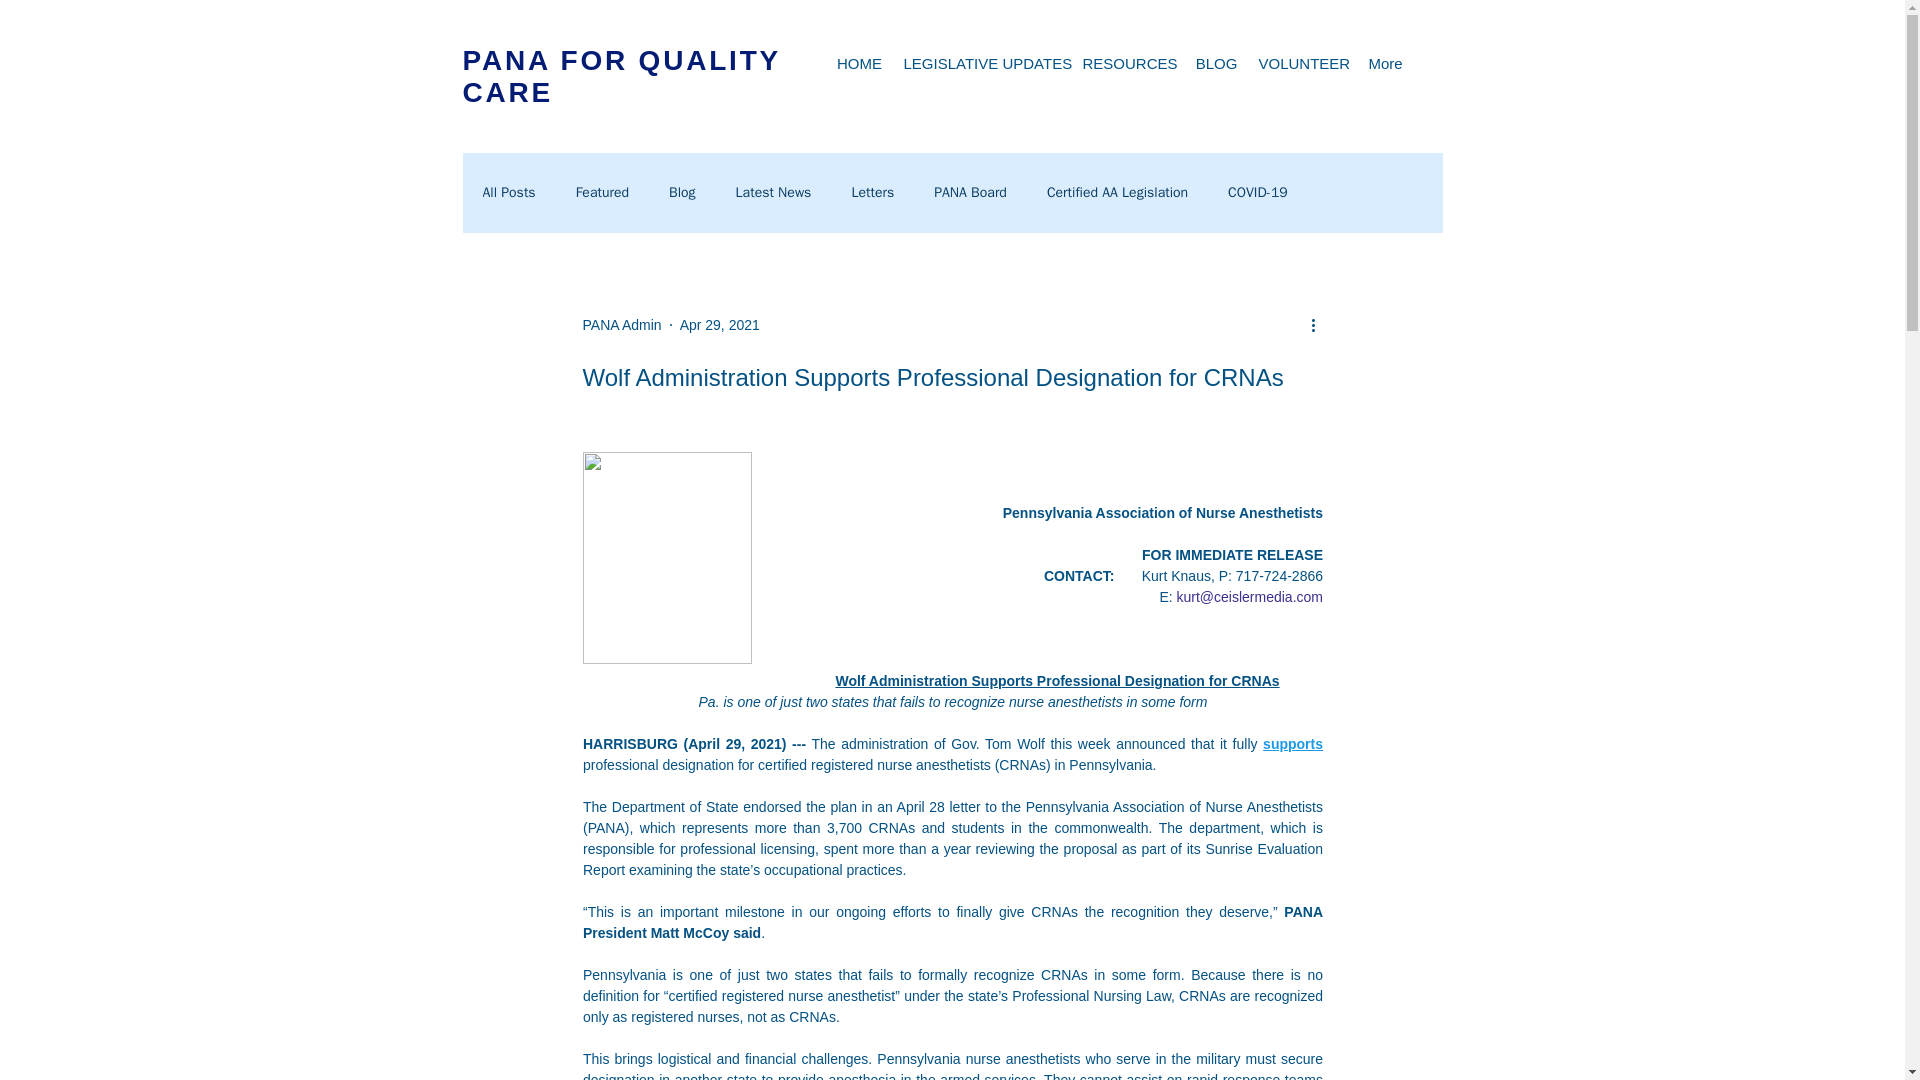 The image size is (1920, 1080). What do you see at coordinates (1258, 192) in the screenshot?
I see `COVID-19` at bounding box center [1258, 192].